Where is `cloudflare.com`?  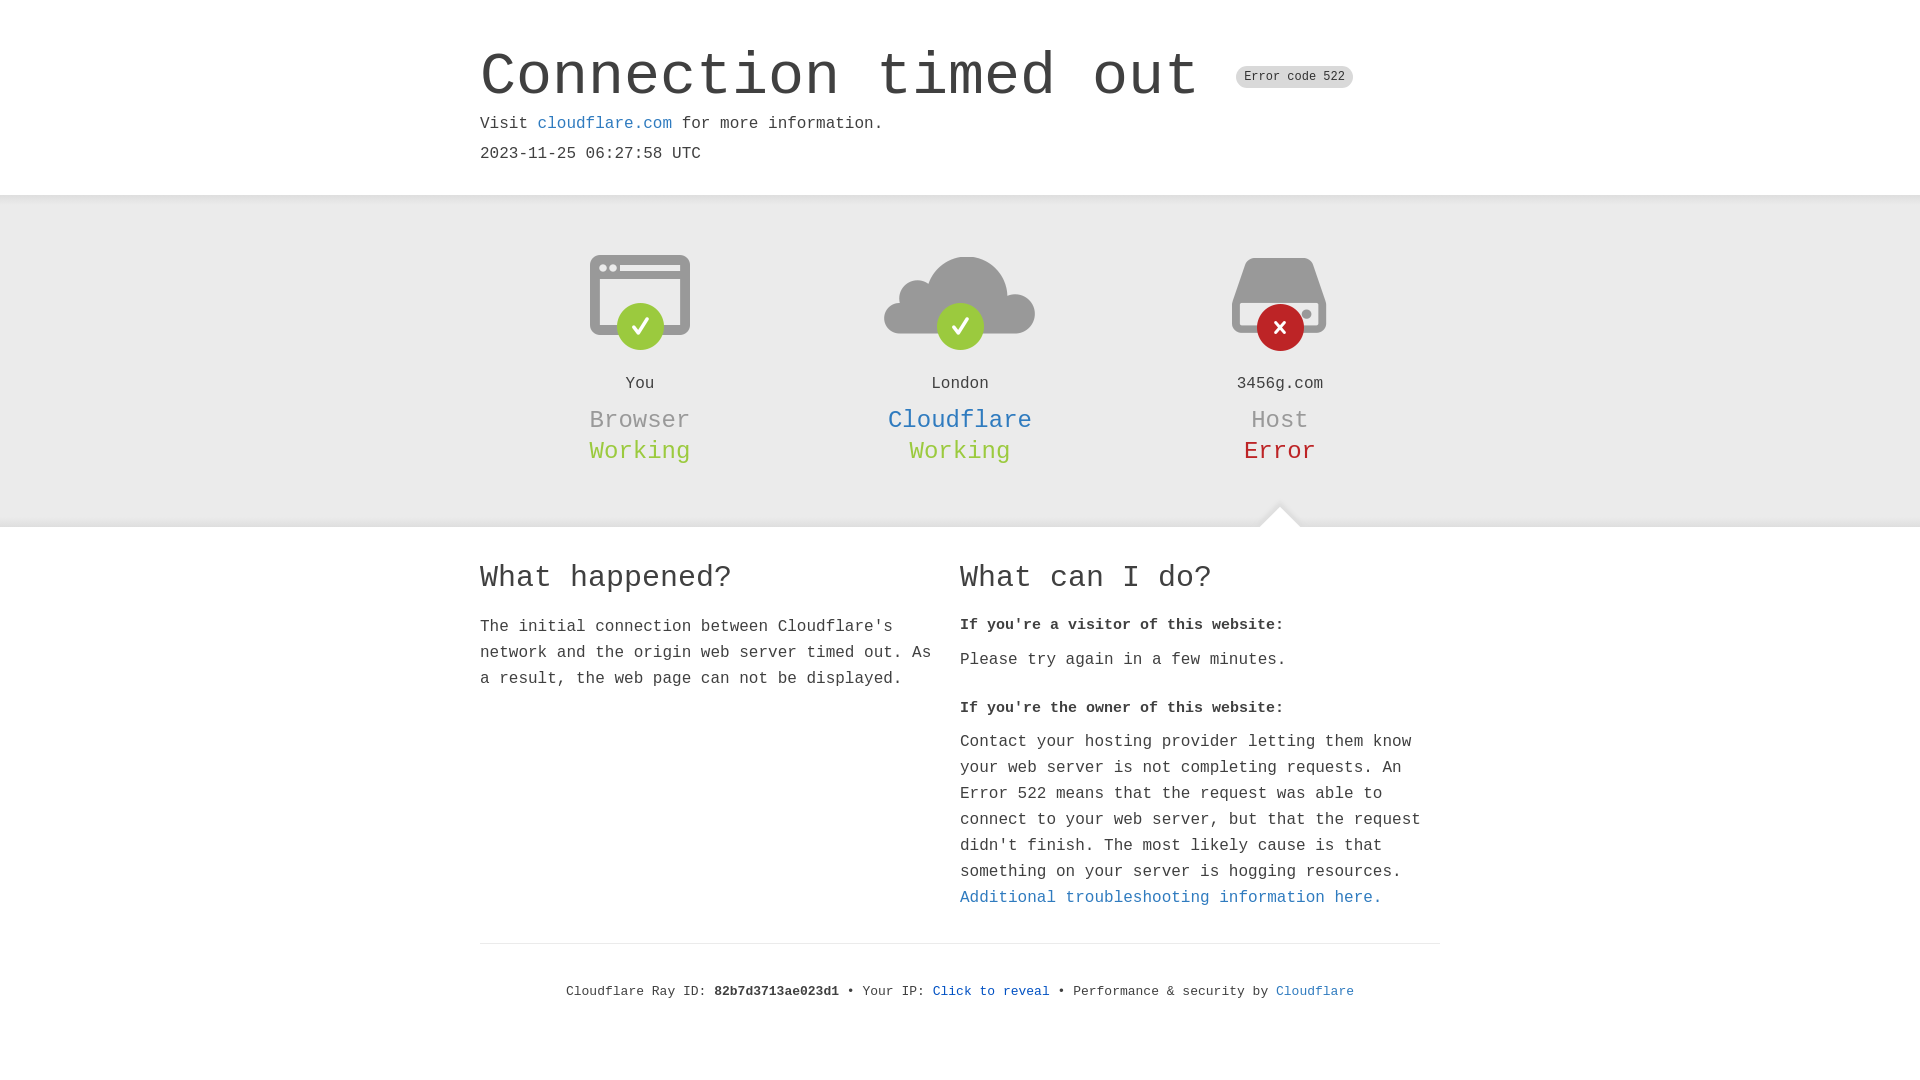 cloudflare.com is located at coordinates (605, 124).